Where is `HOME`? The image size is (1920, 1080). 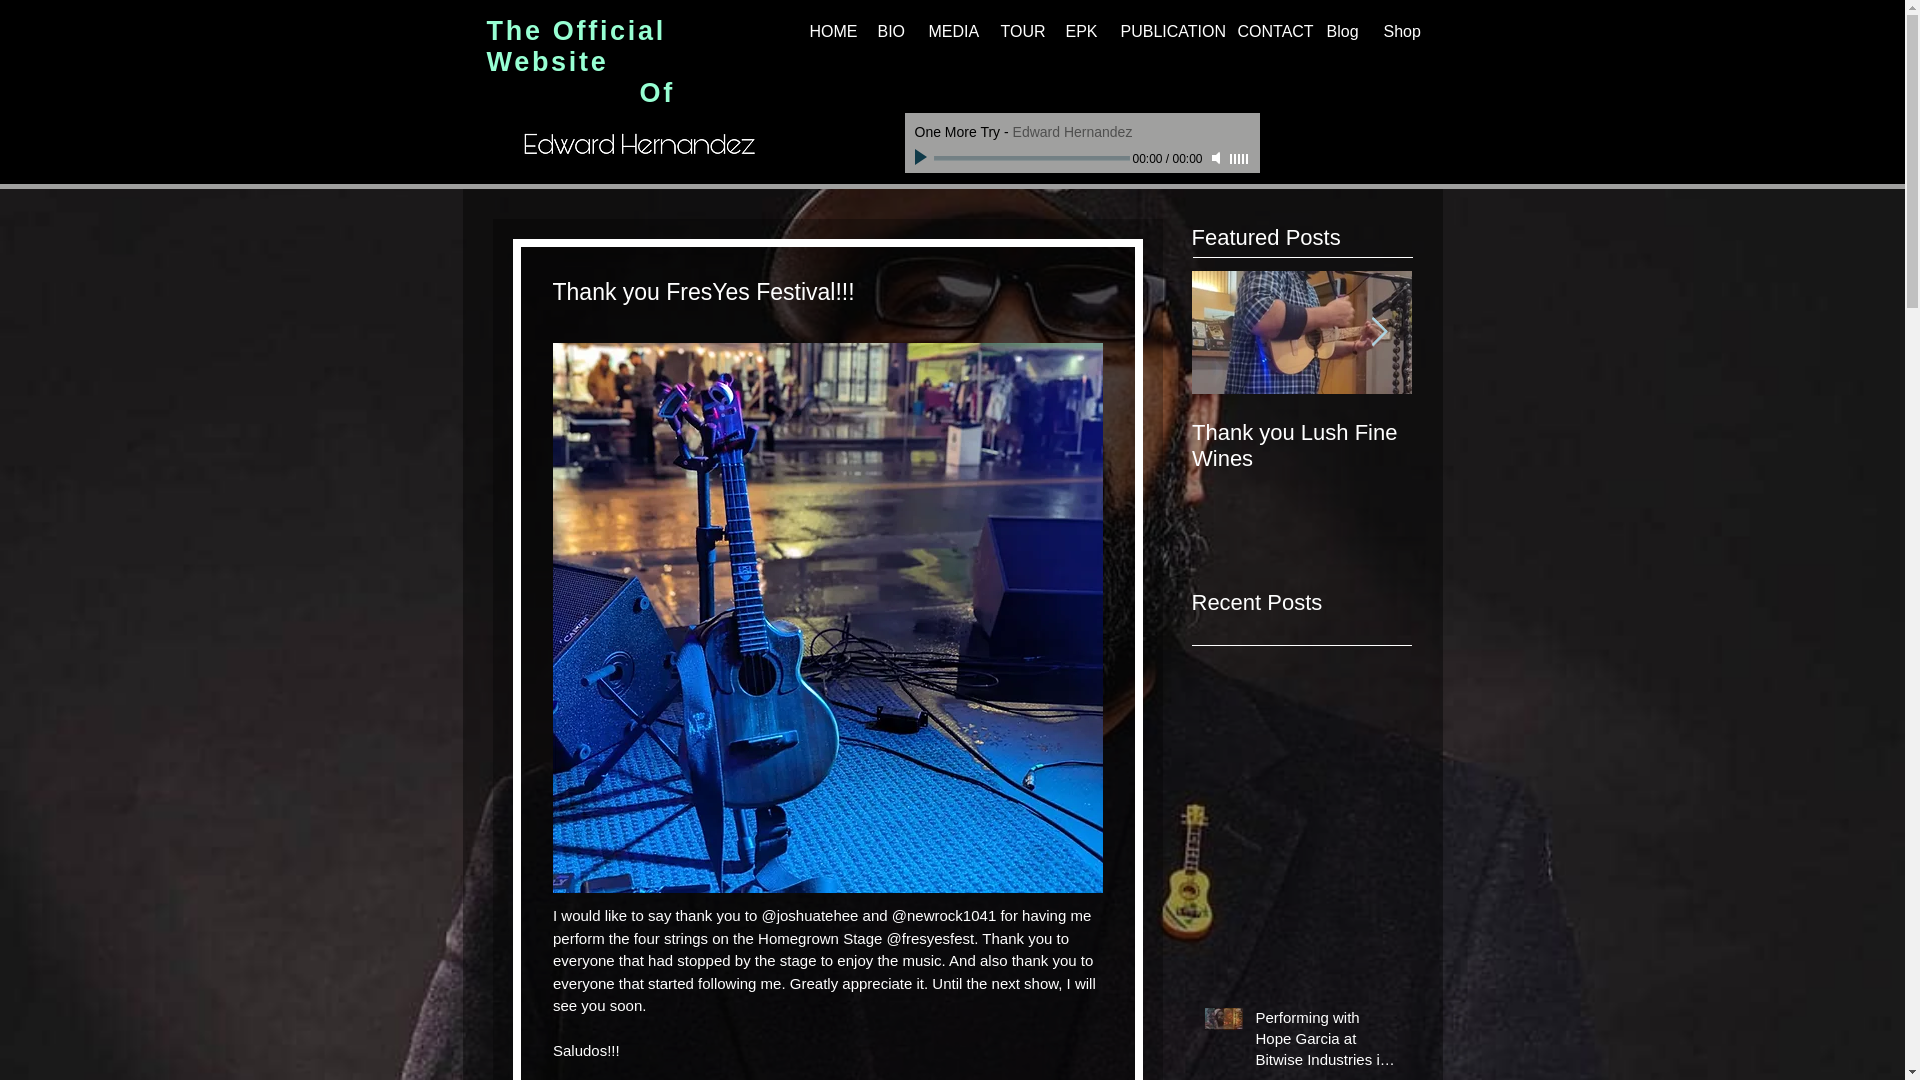 HOME is located at coordinates (832, 32).